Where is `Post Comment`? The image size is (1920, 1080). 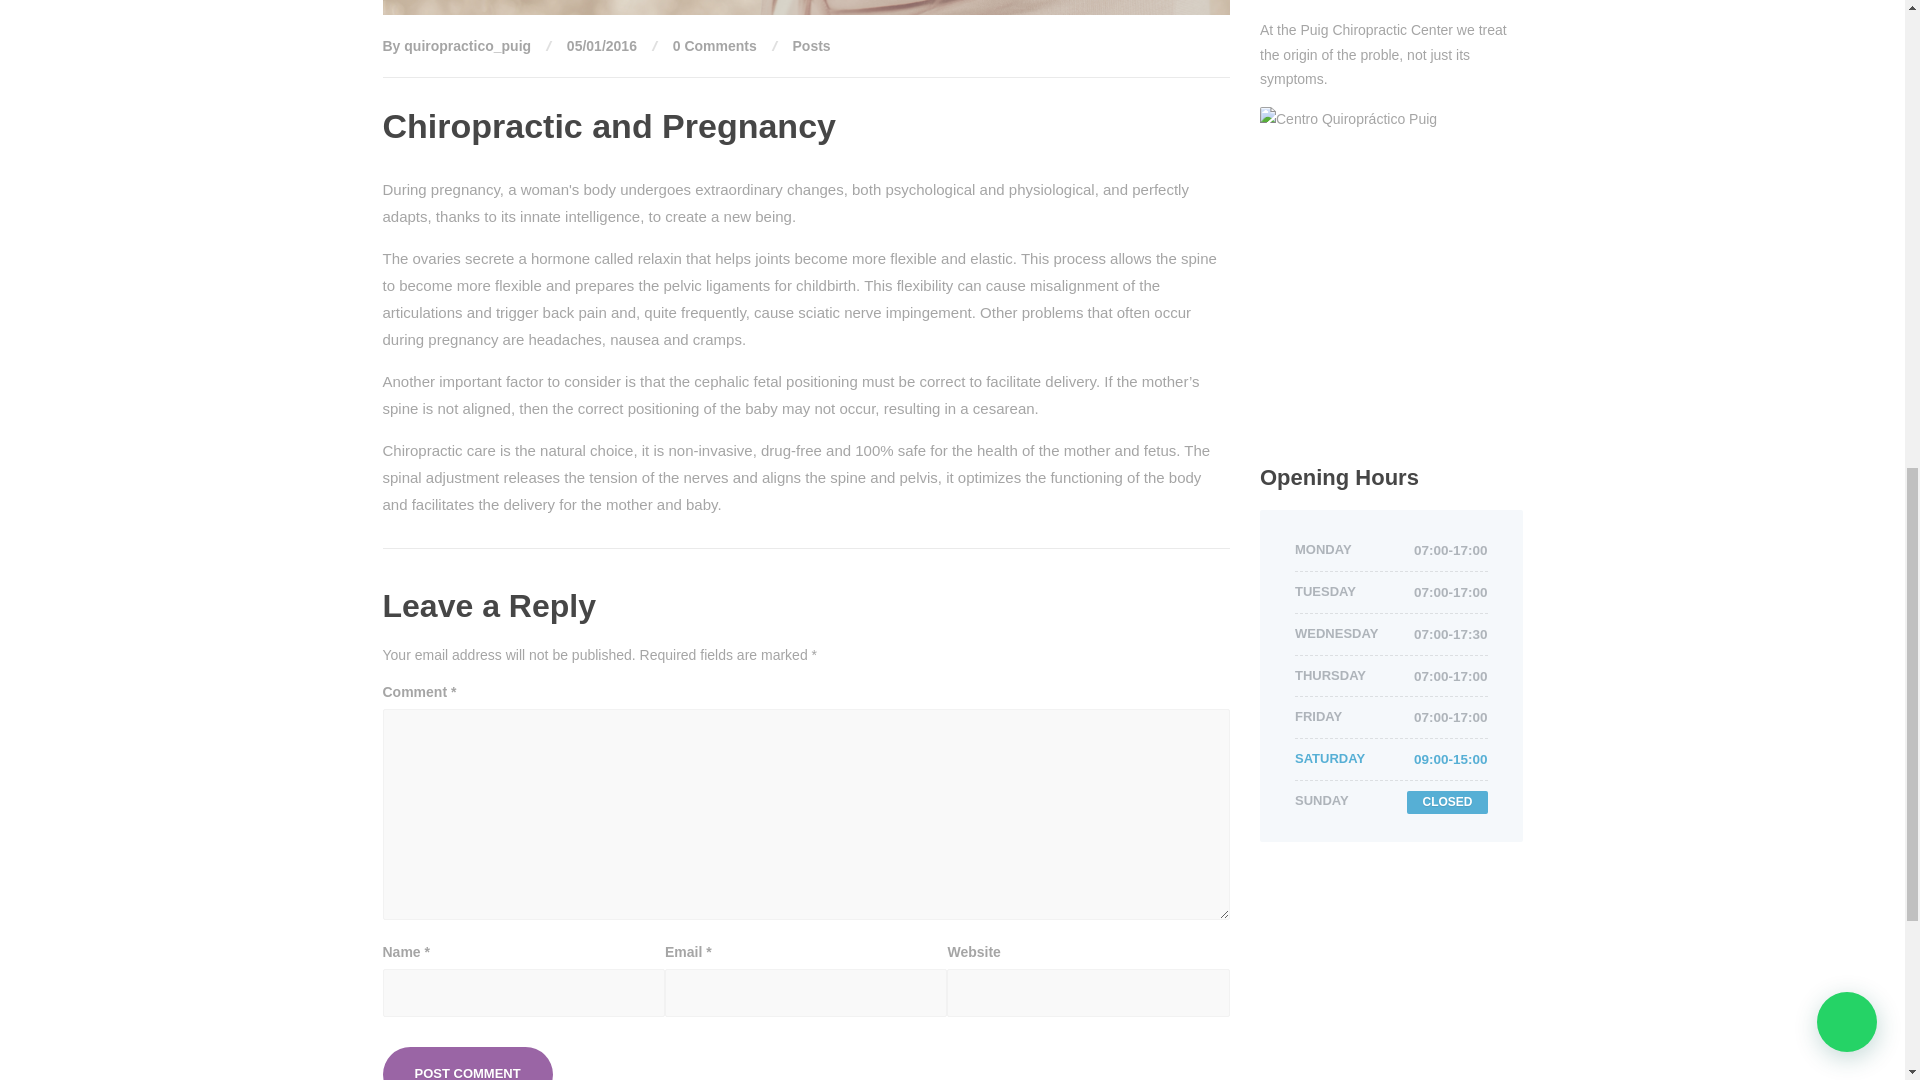
Post Comment is located at coordinates (467, 1063).